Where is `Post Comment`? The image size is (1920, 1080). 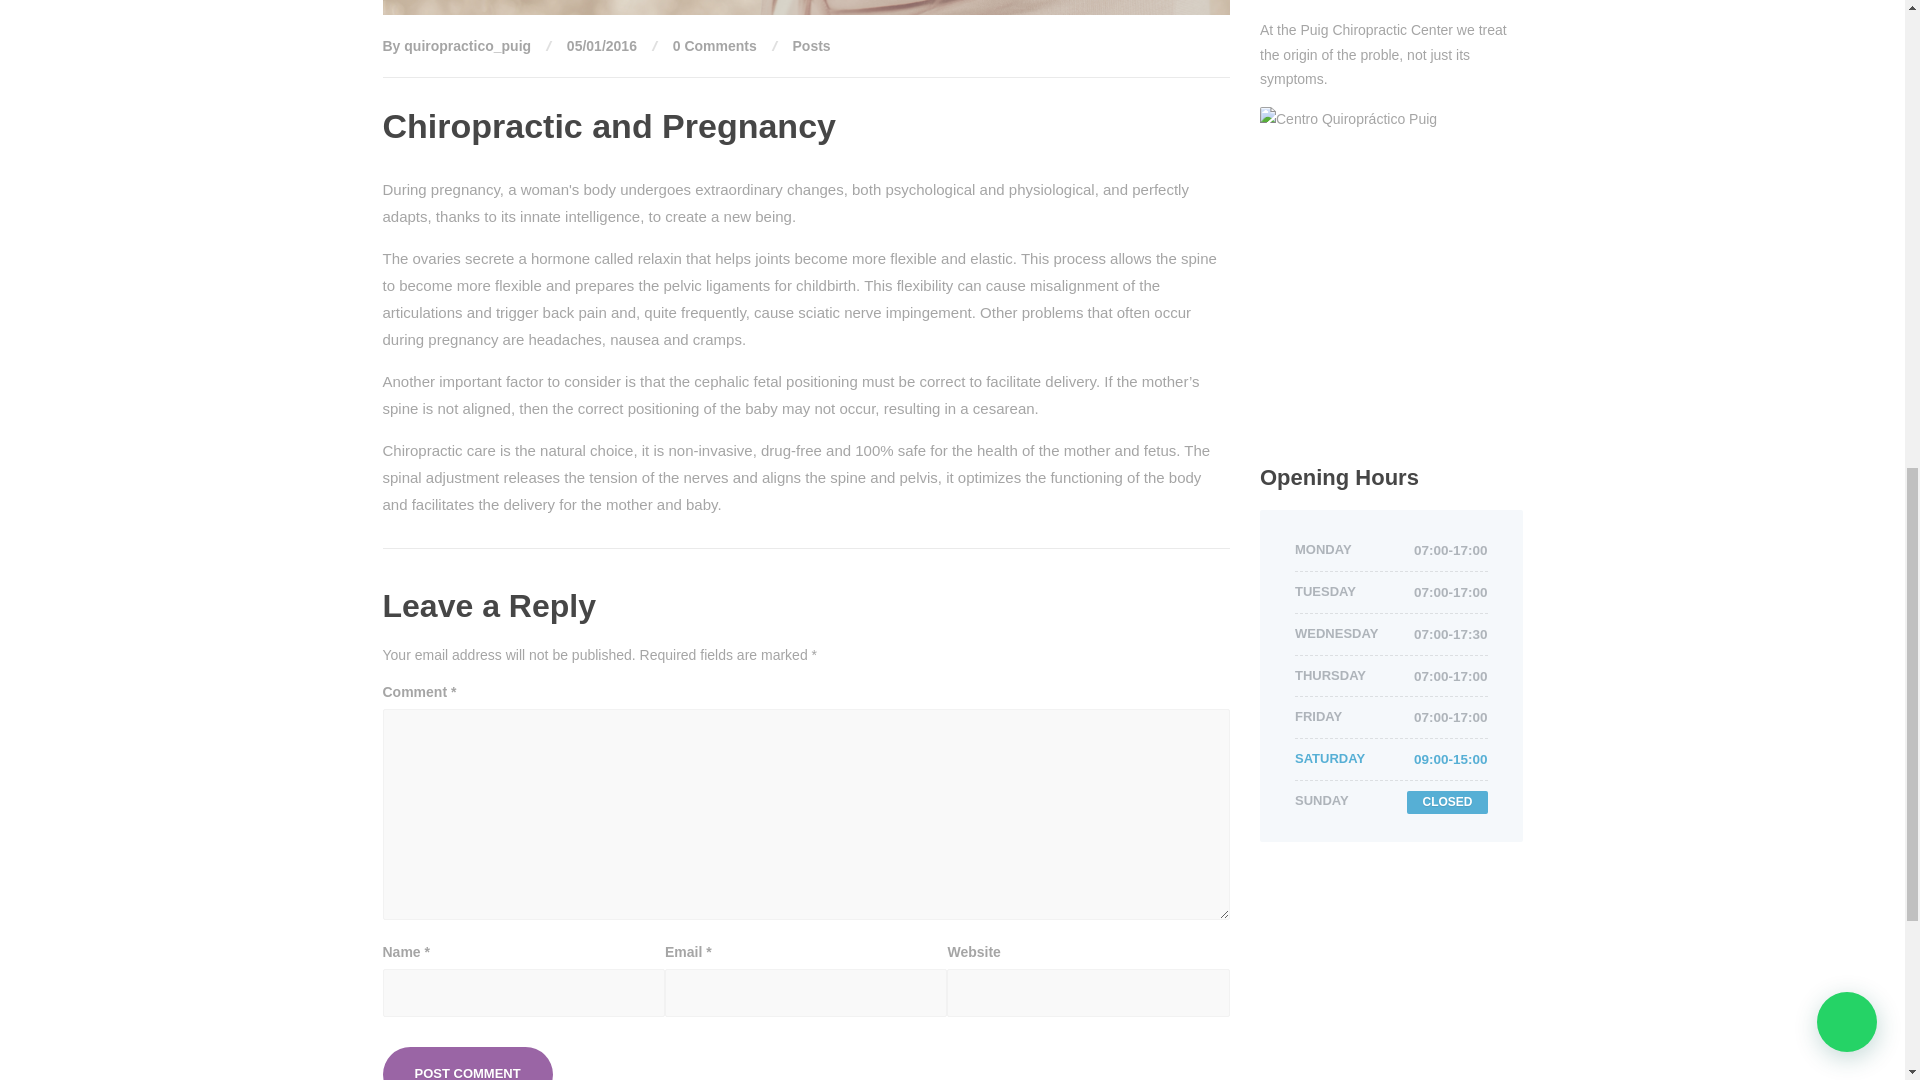
Post Comment is located at coordinates (467, 1063).